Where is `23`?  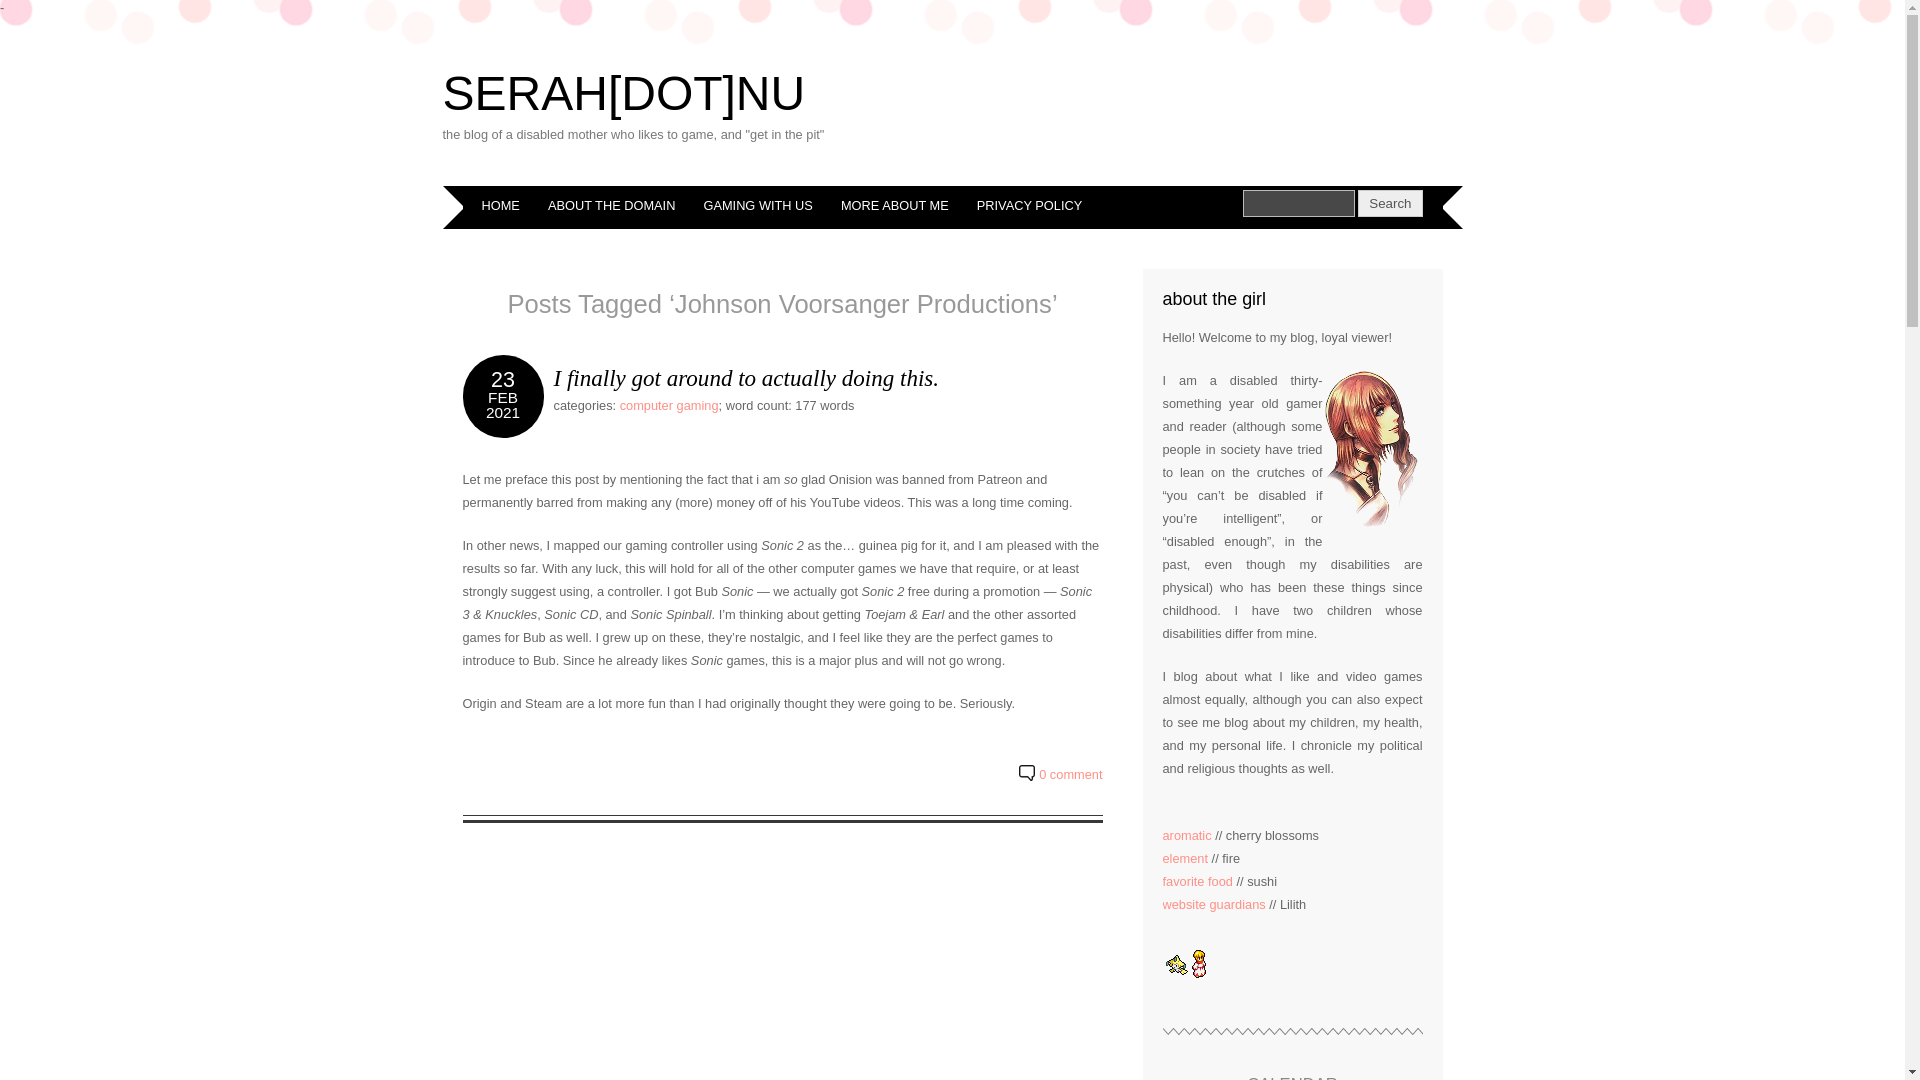
23 is located at coordinates (502, 380).